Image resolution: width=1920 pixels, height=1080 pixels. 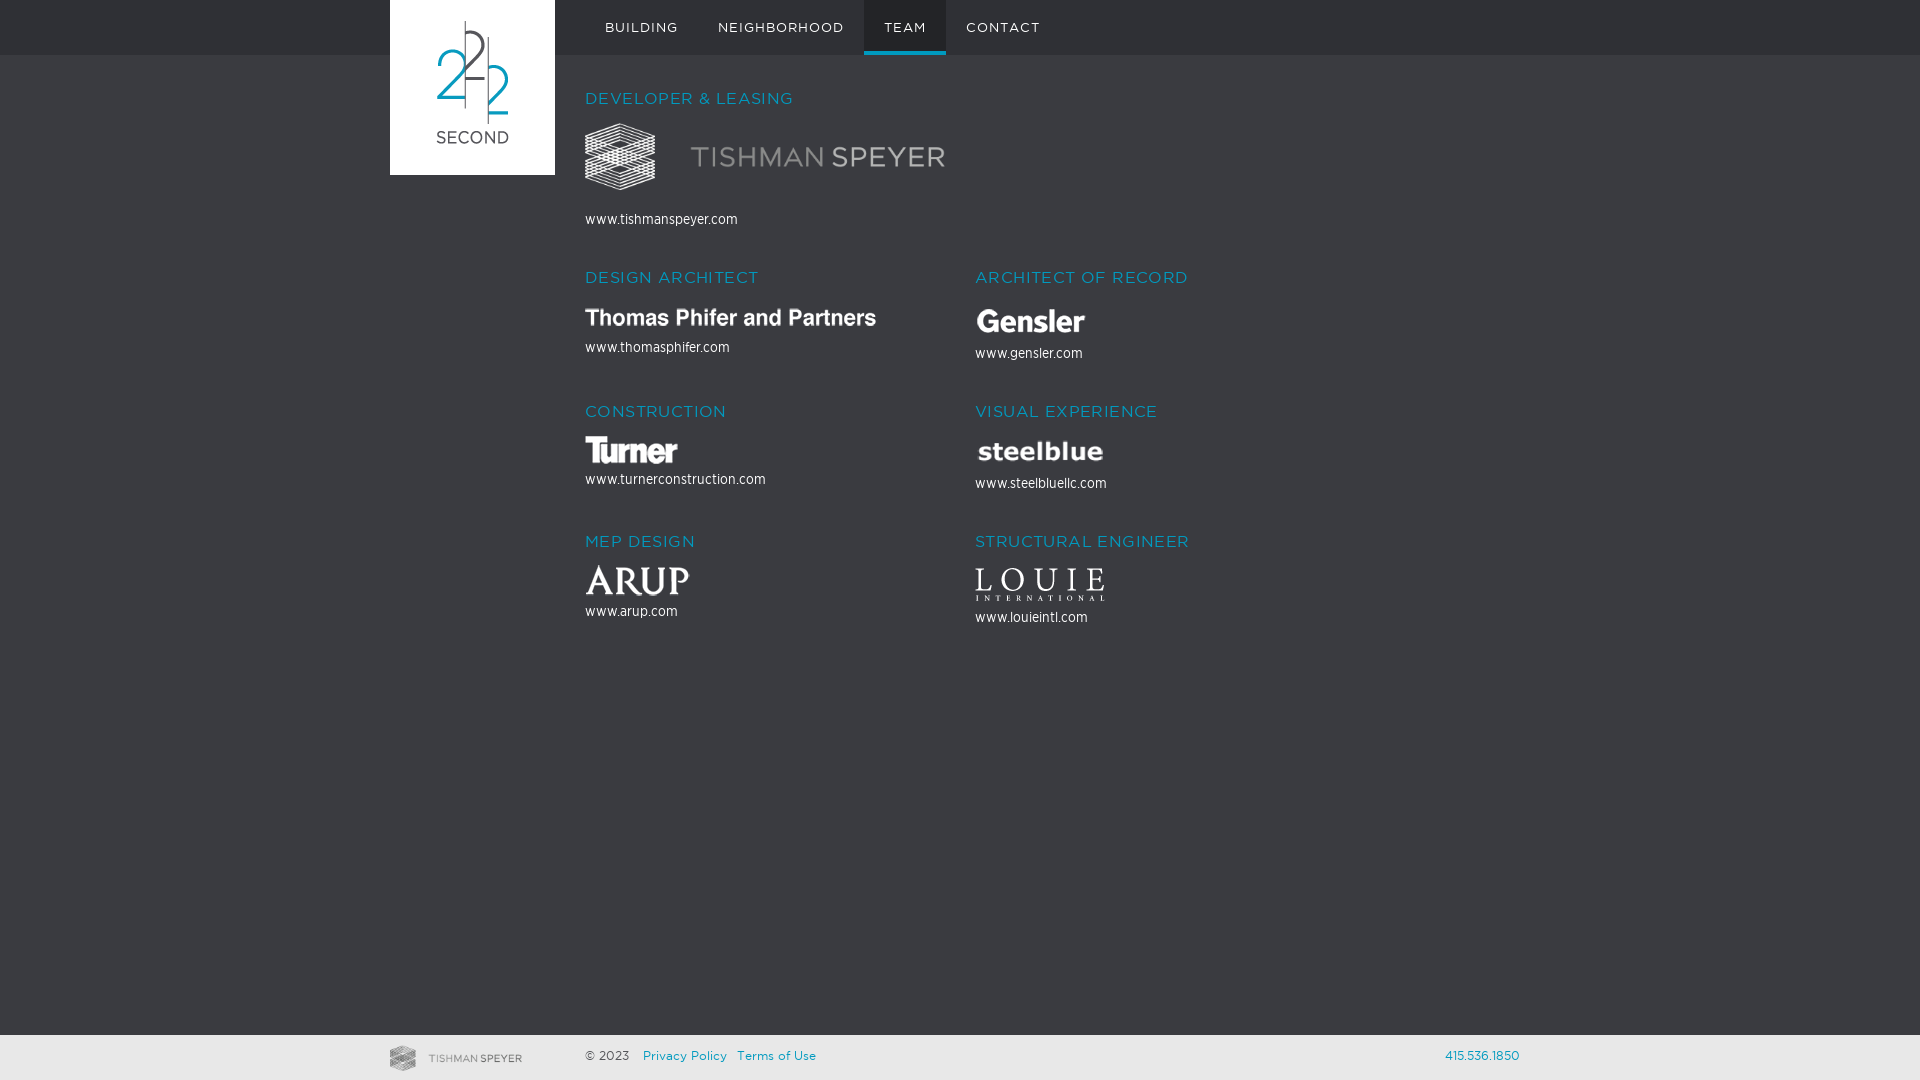 What do you see at coordinates (765, 176) in the screenshot?
I see `www.tishmanspeyer.com` at bounding box center [765, 176].